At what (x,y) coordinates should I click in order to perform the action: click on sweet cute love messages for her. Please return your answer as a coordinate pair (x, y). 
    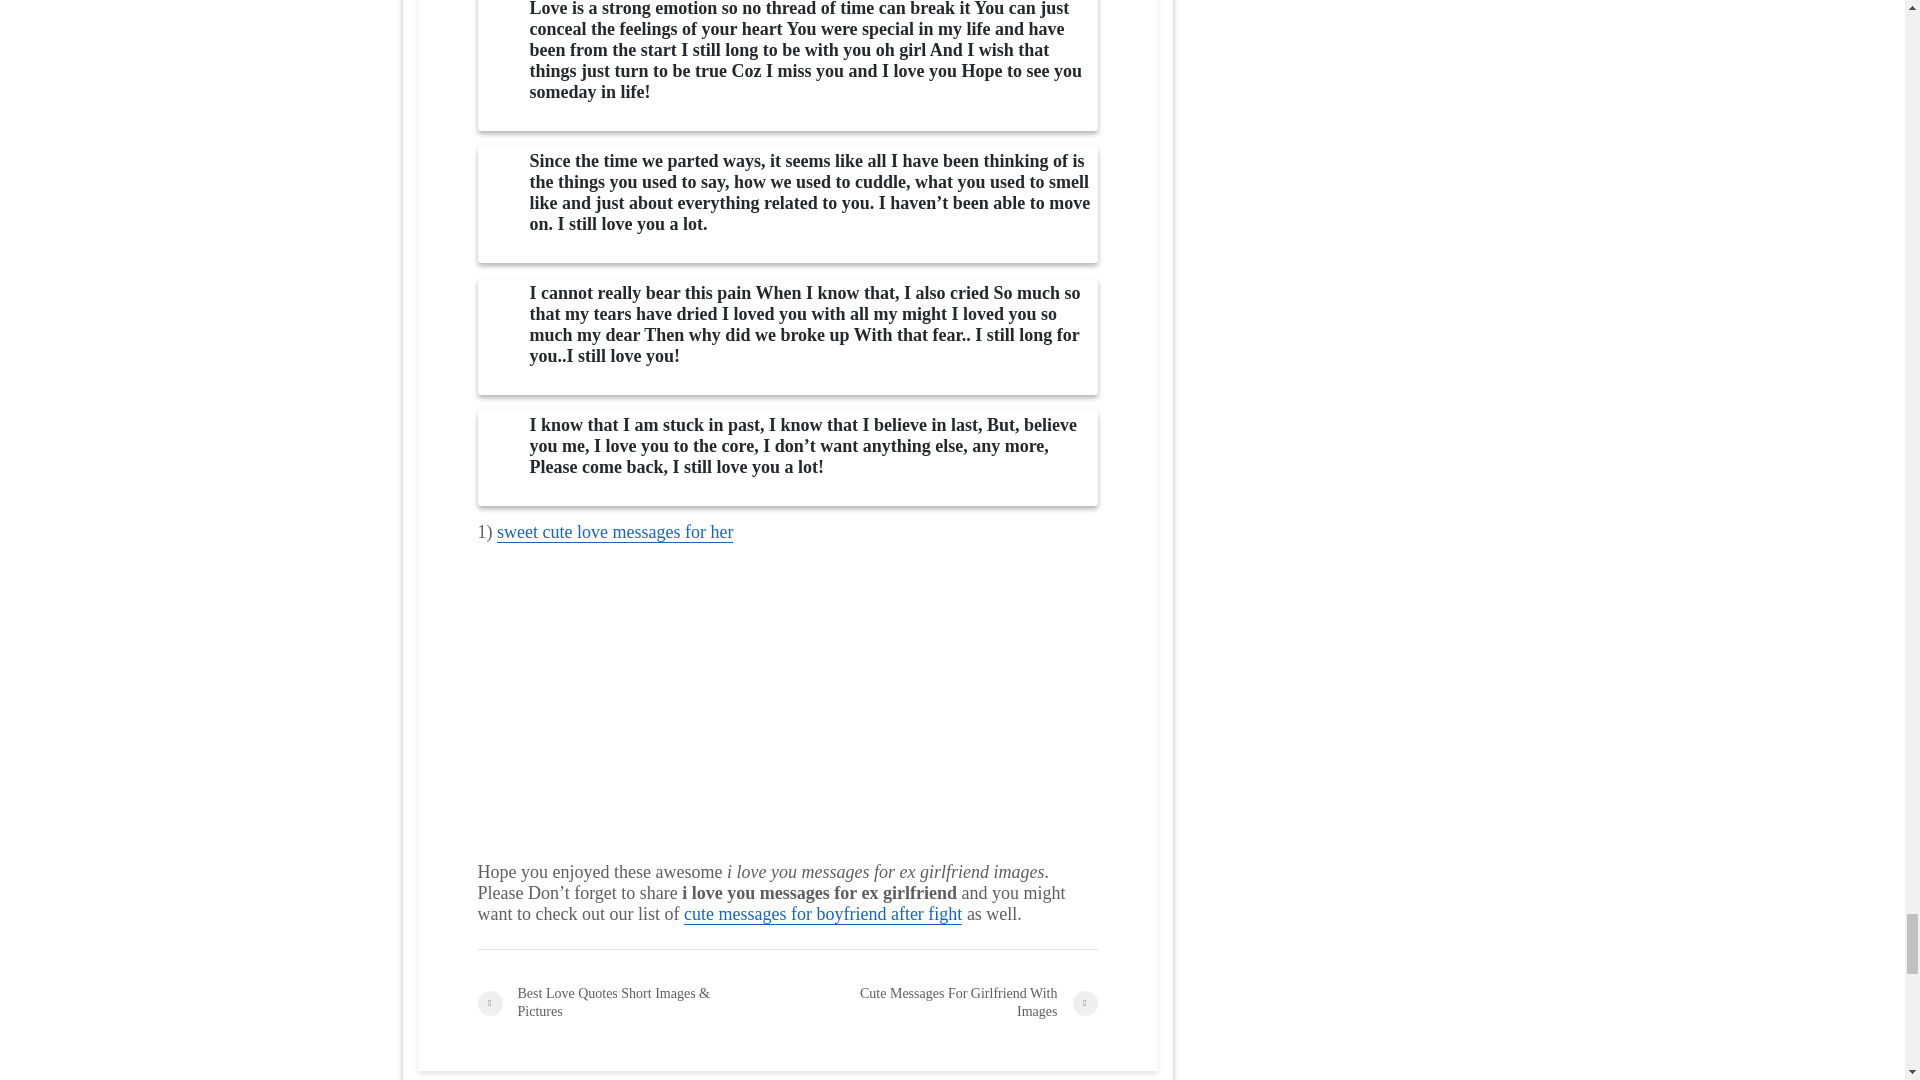
    Looking at the image, I should click on (615, 532).